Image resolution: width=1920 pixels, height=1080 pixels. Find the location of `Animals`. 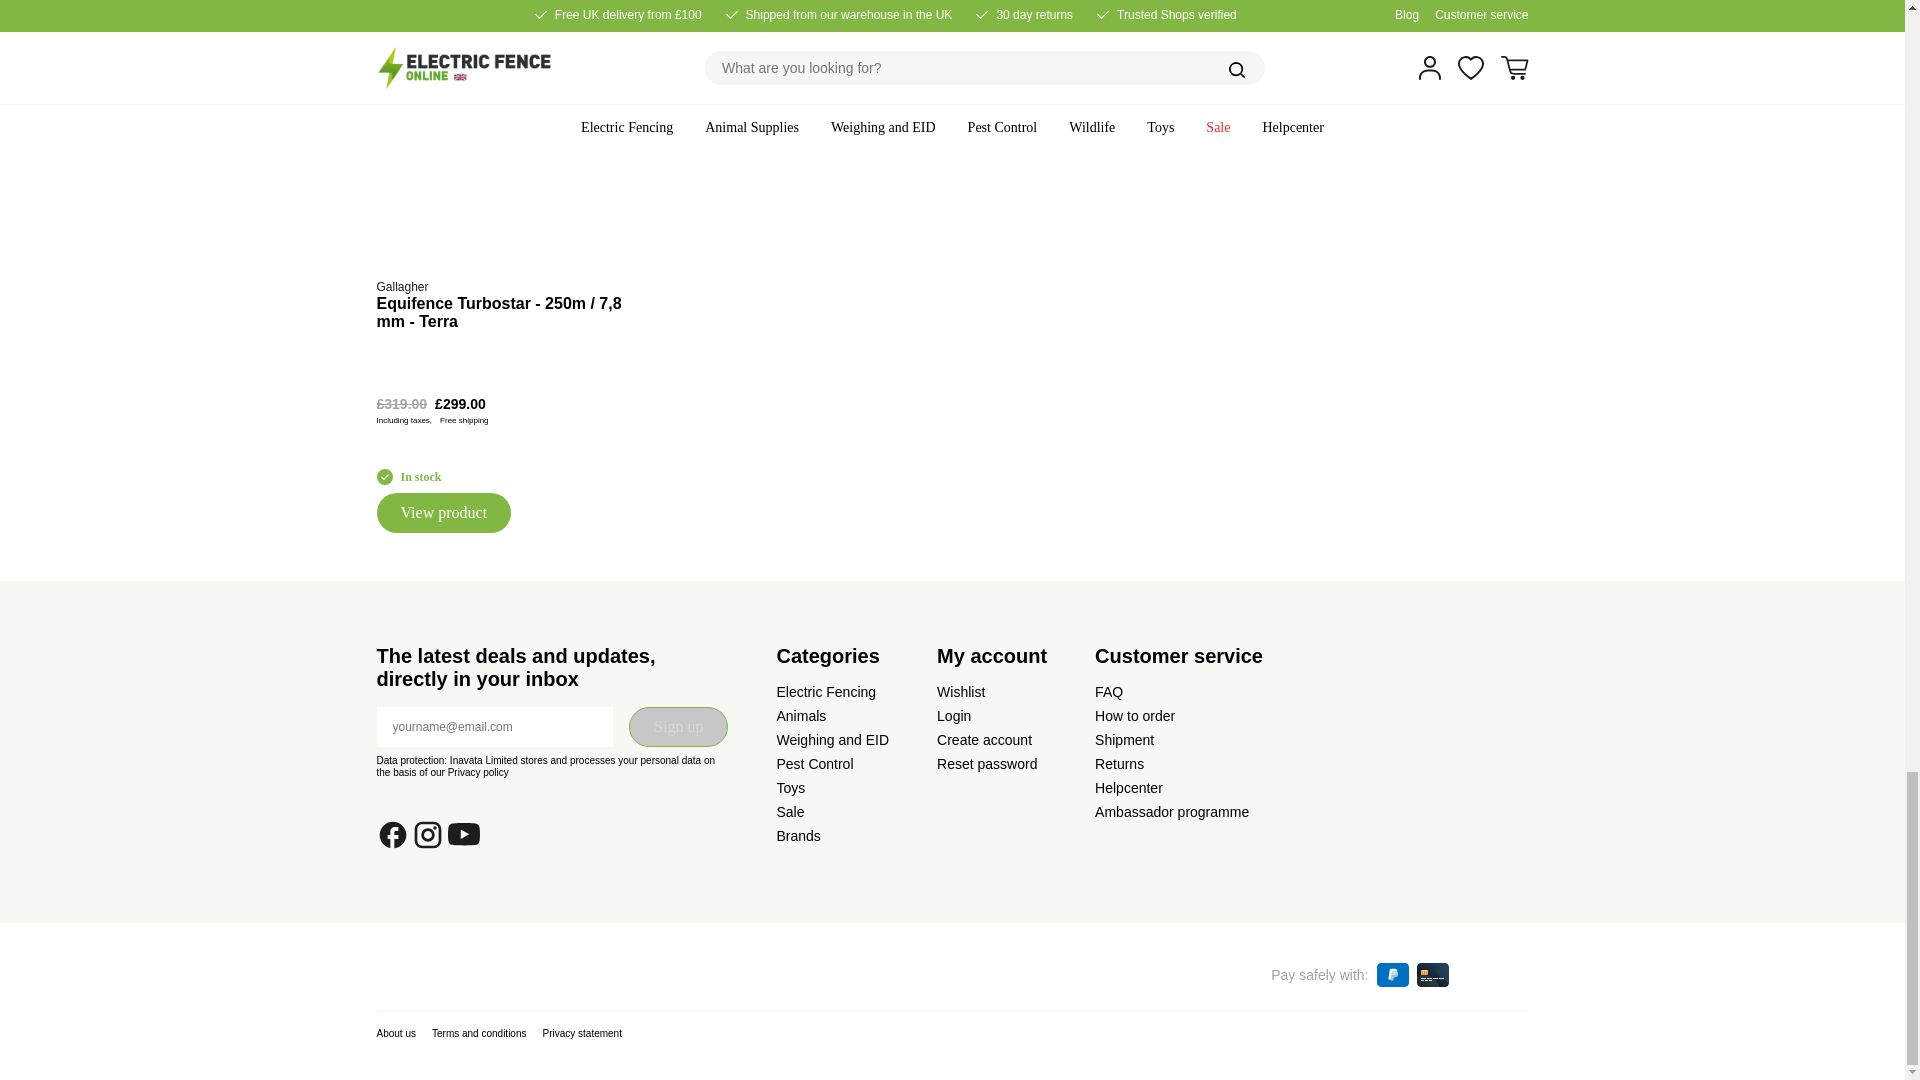

Animals is located at coordinates (800, 716).